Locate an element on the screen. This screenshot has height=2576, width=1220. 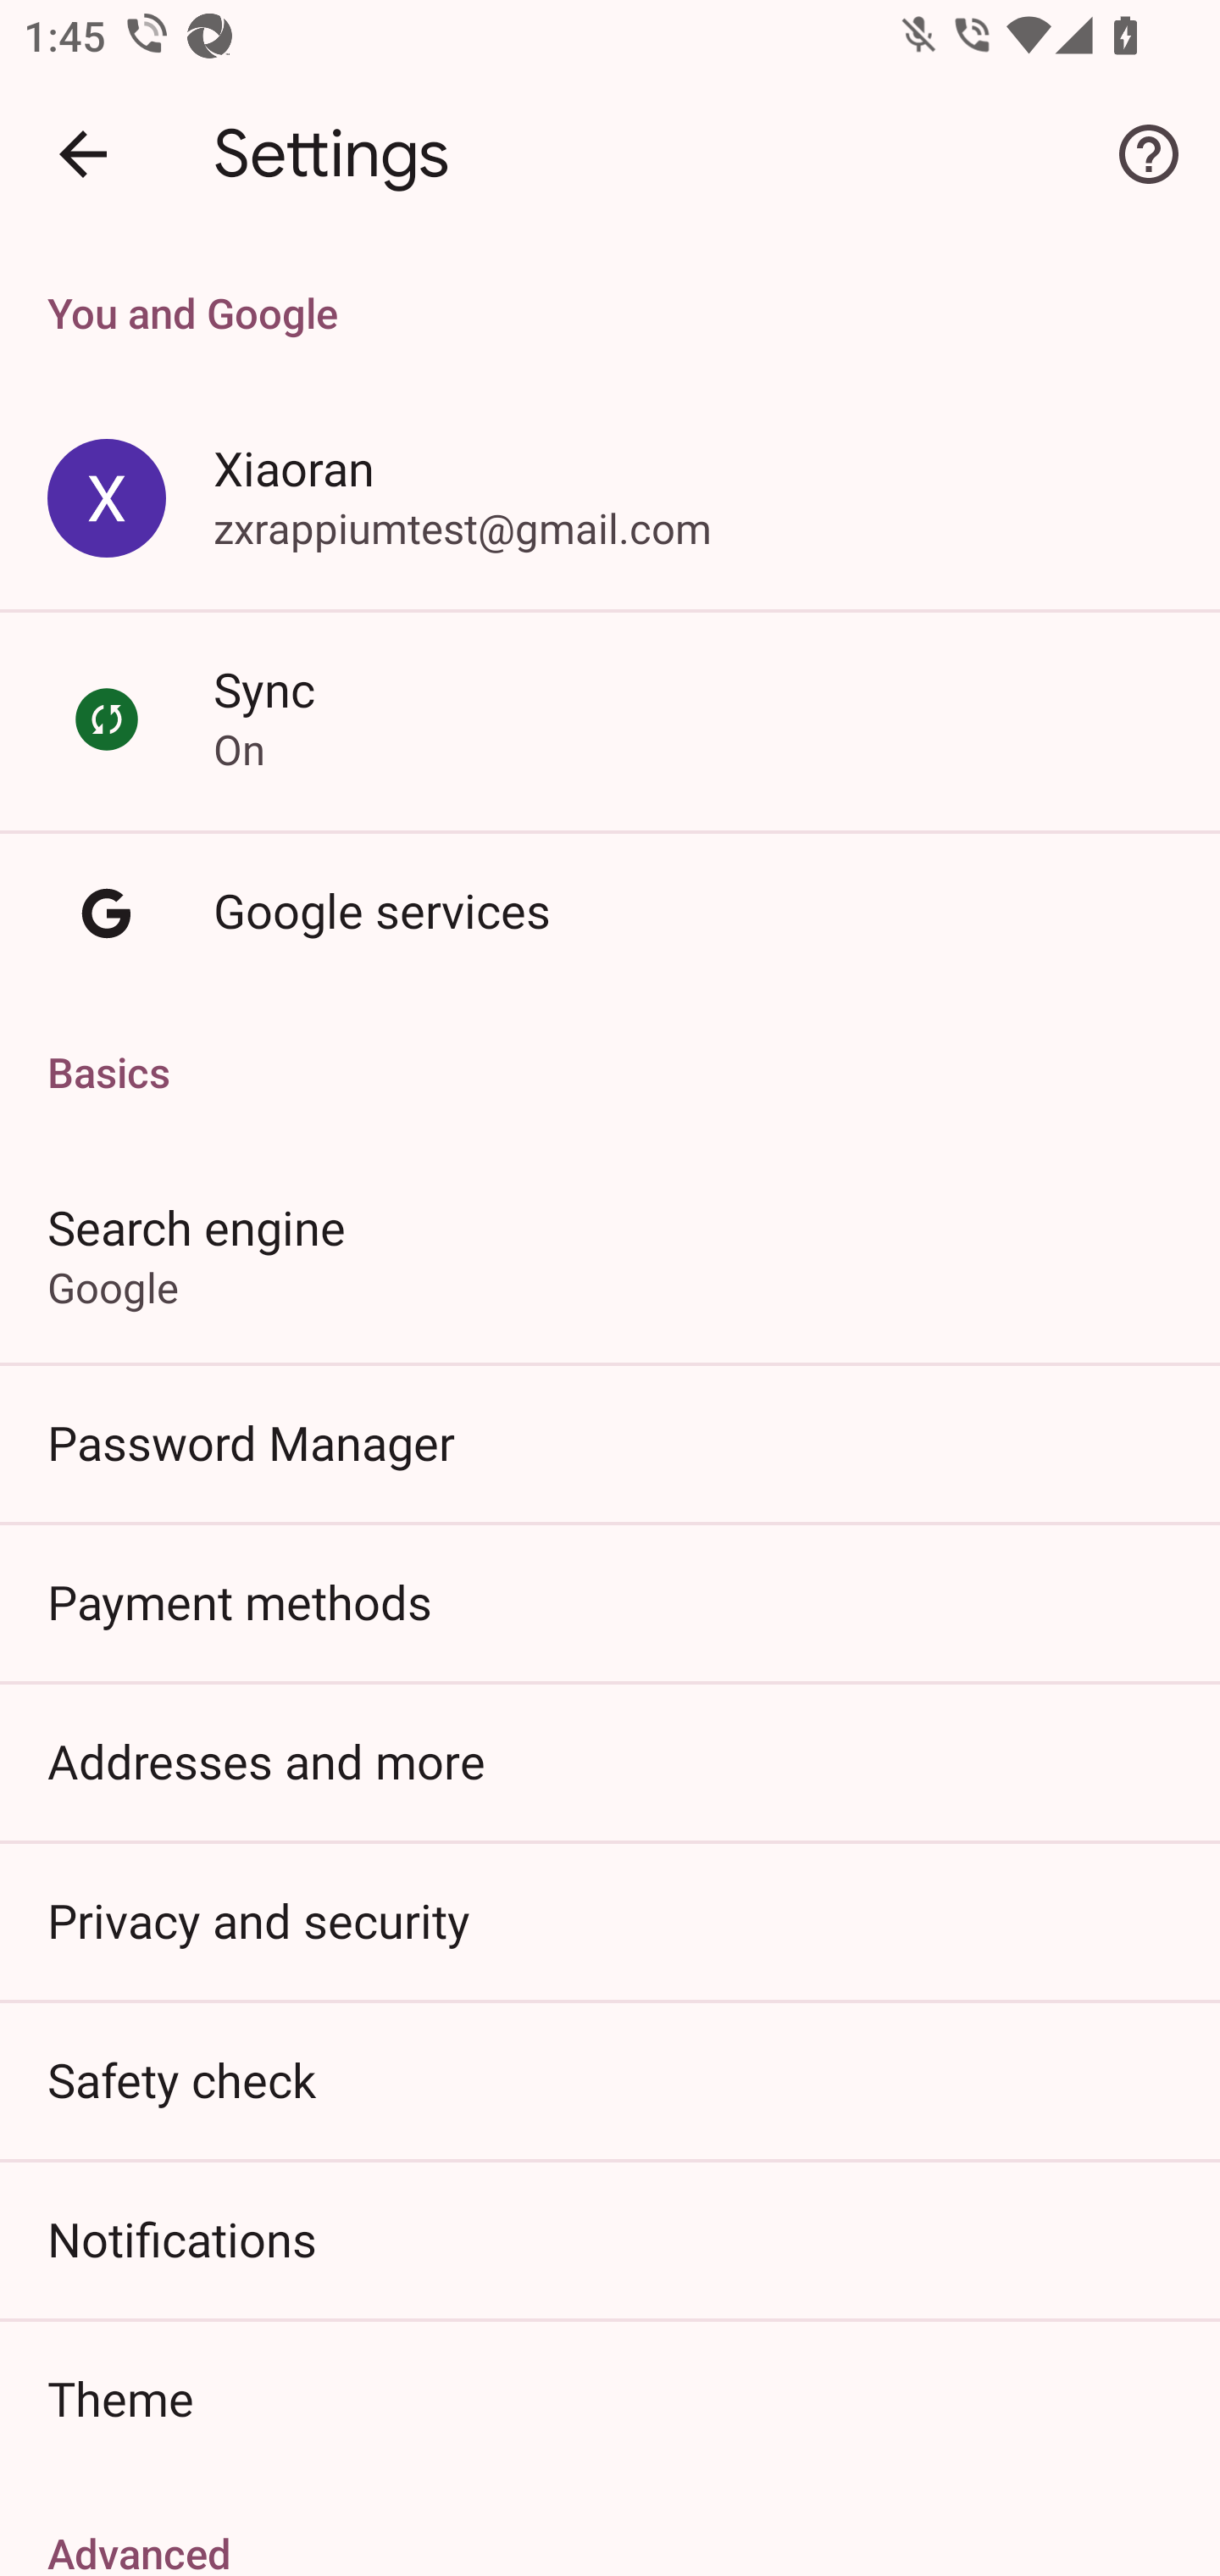
Password Manager is located at coordinates (610, 1442).